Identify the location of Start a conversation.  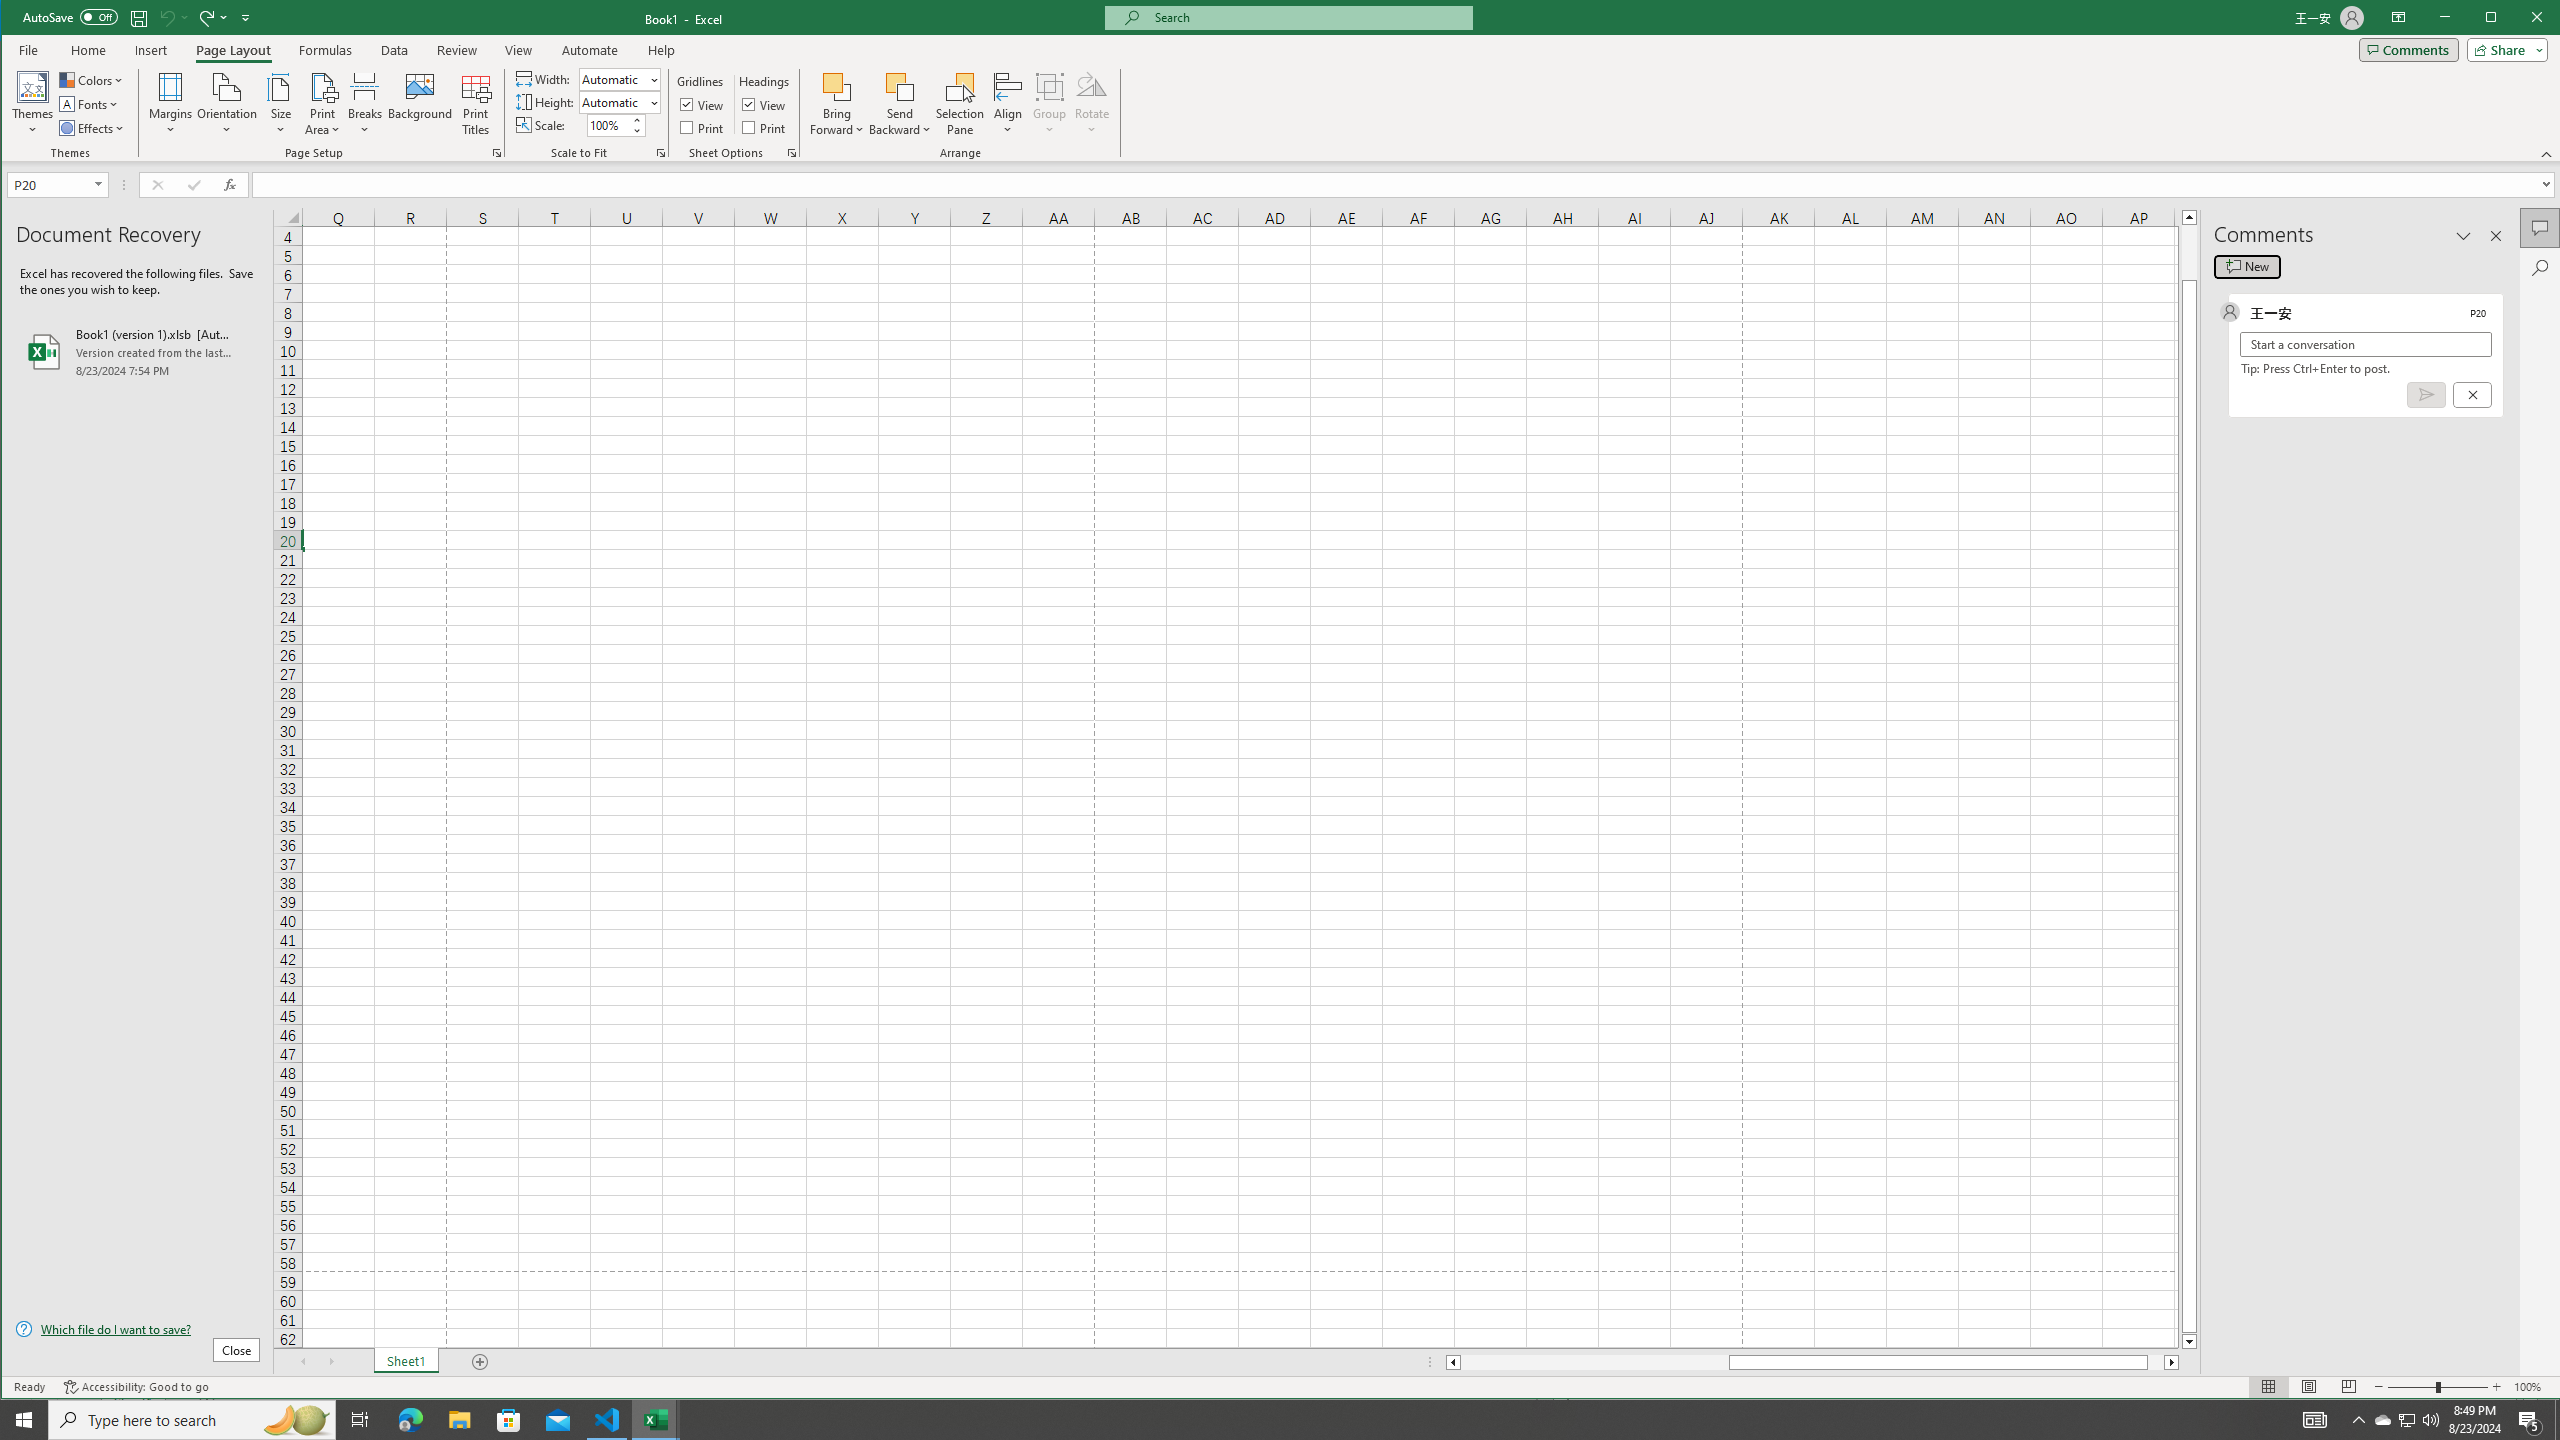
(2365, 344).